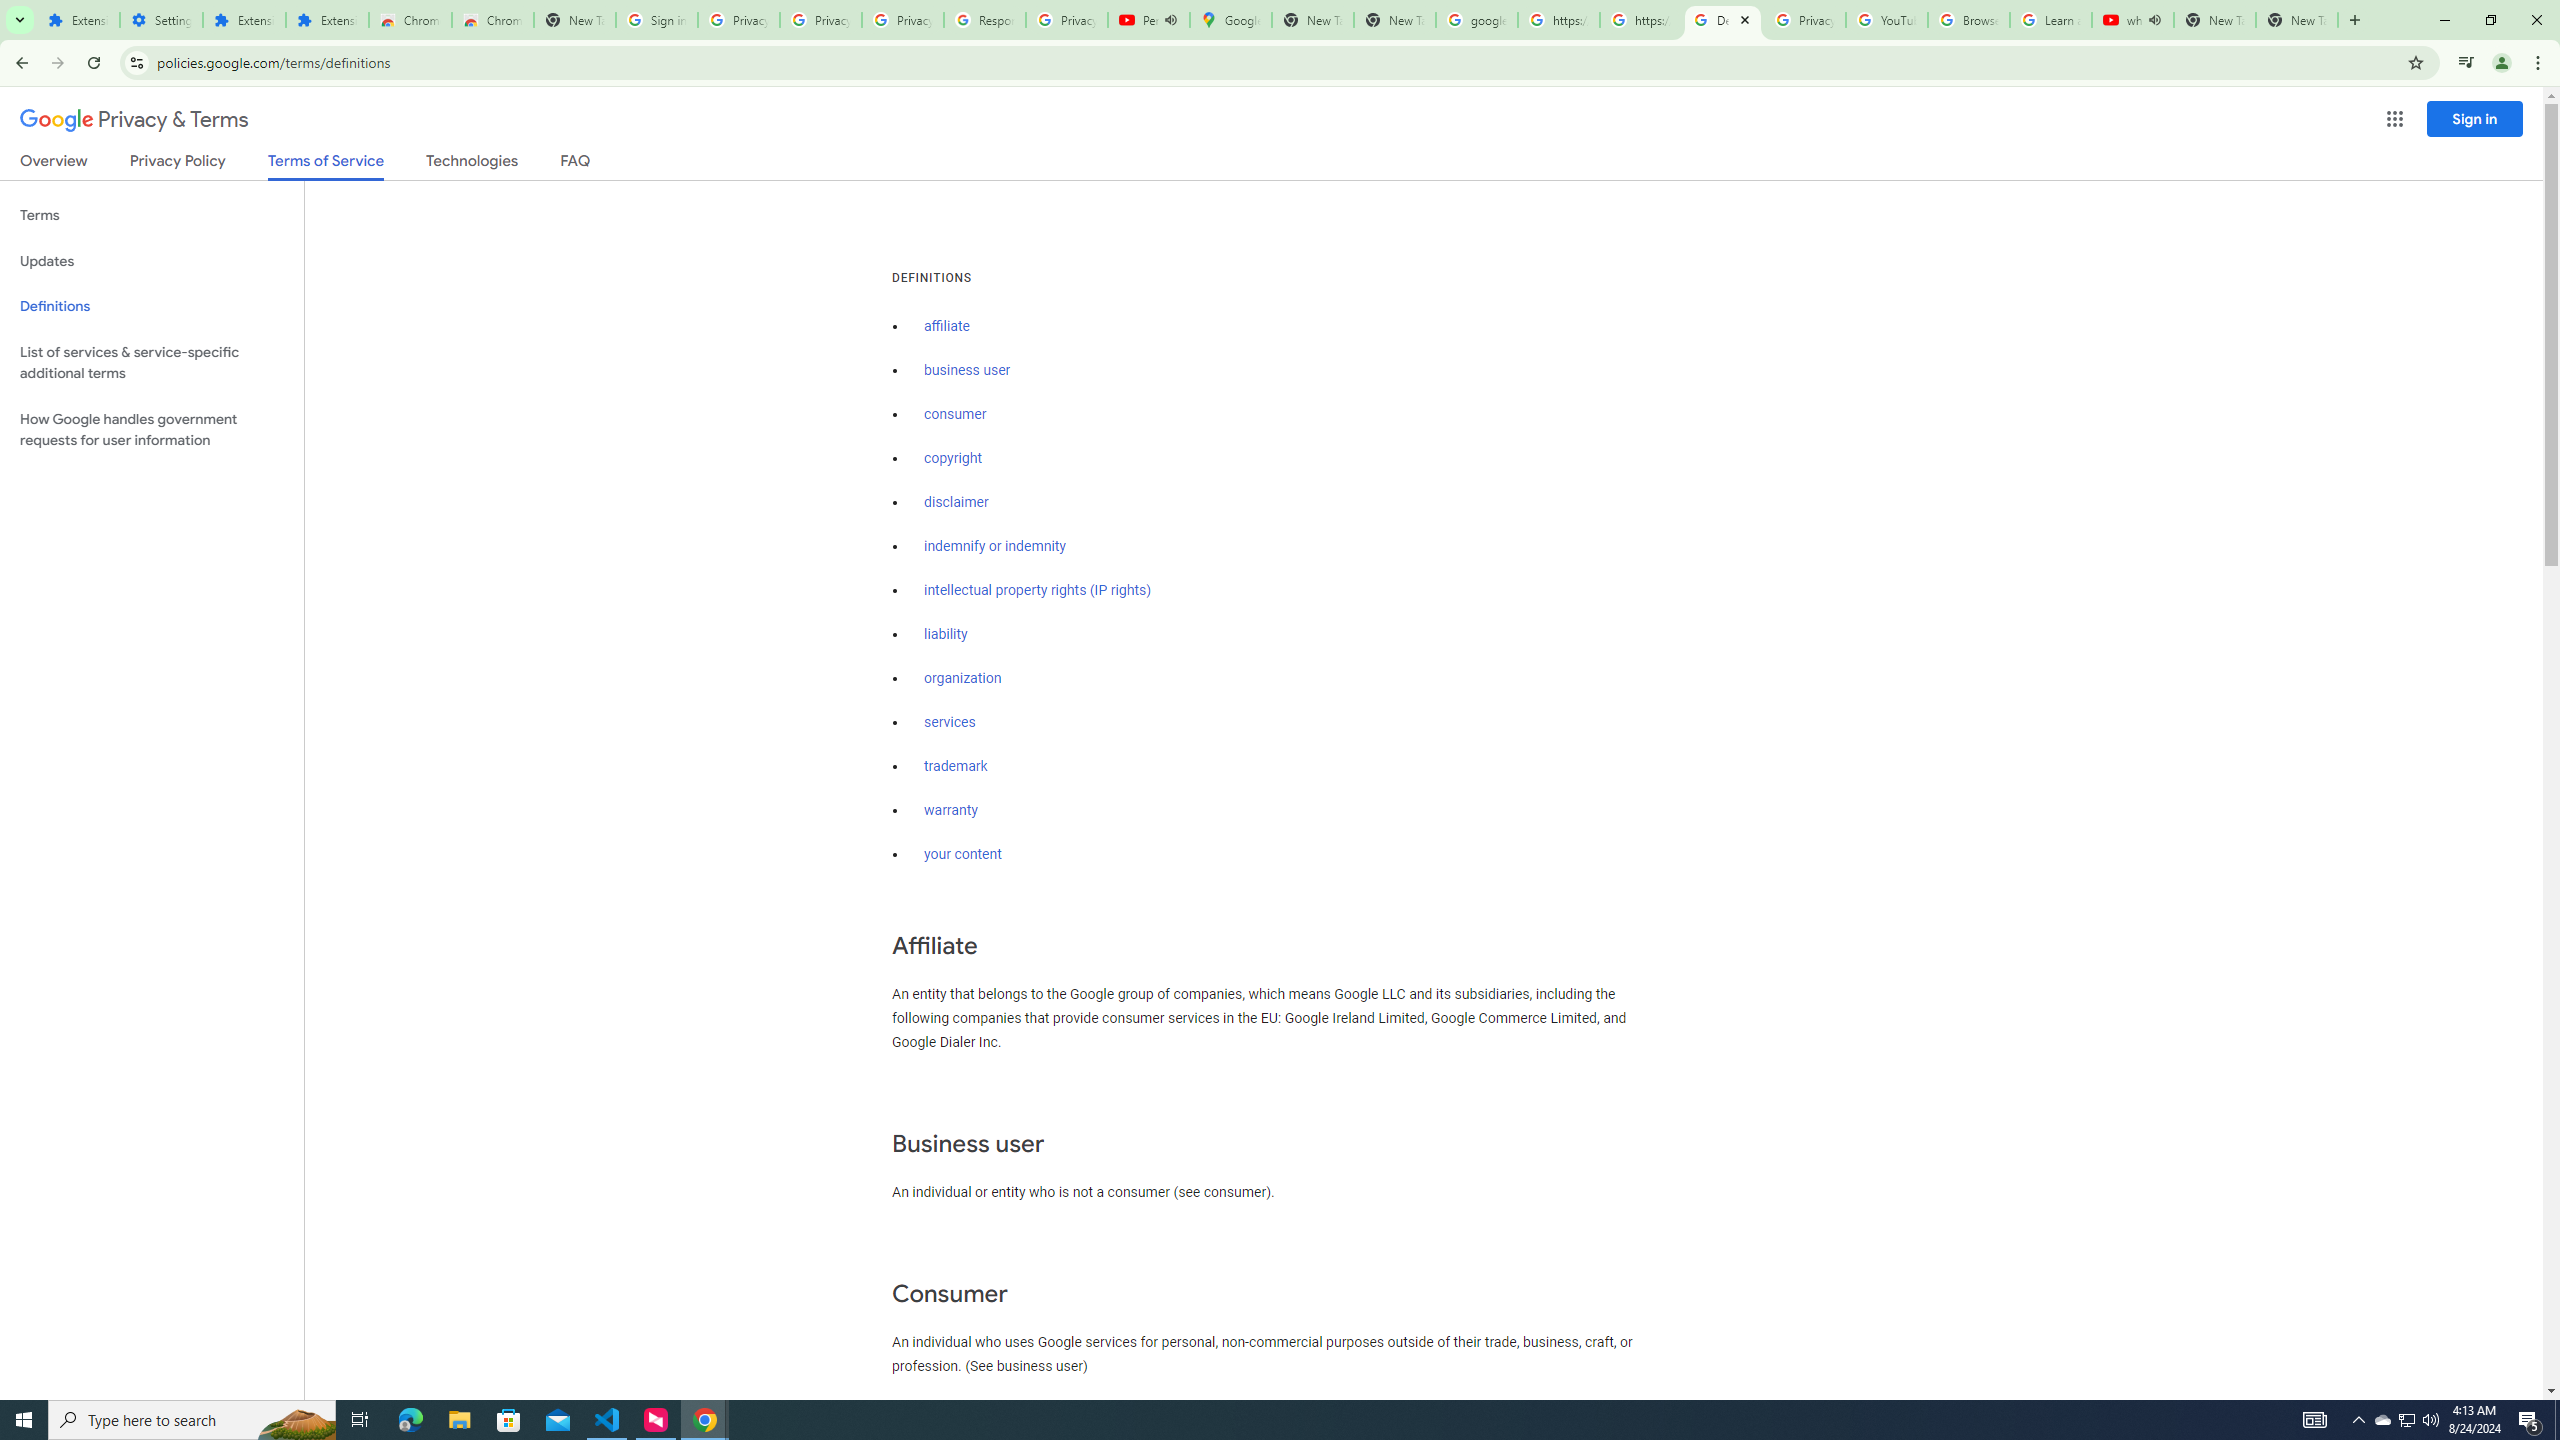 Image resolution: width=2560 pixels, height=1440 pixels. I want to click on Mute tab, so click(2155, 19).